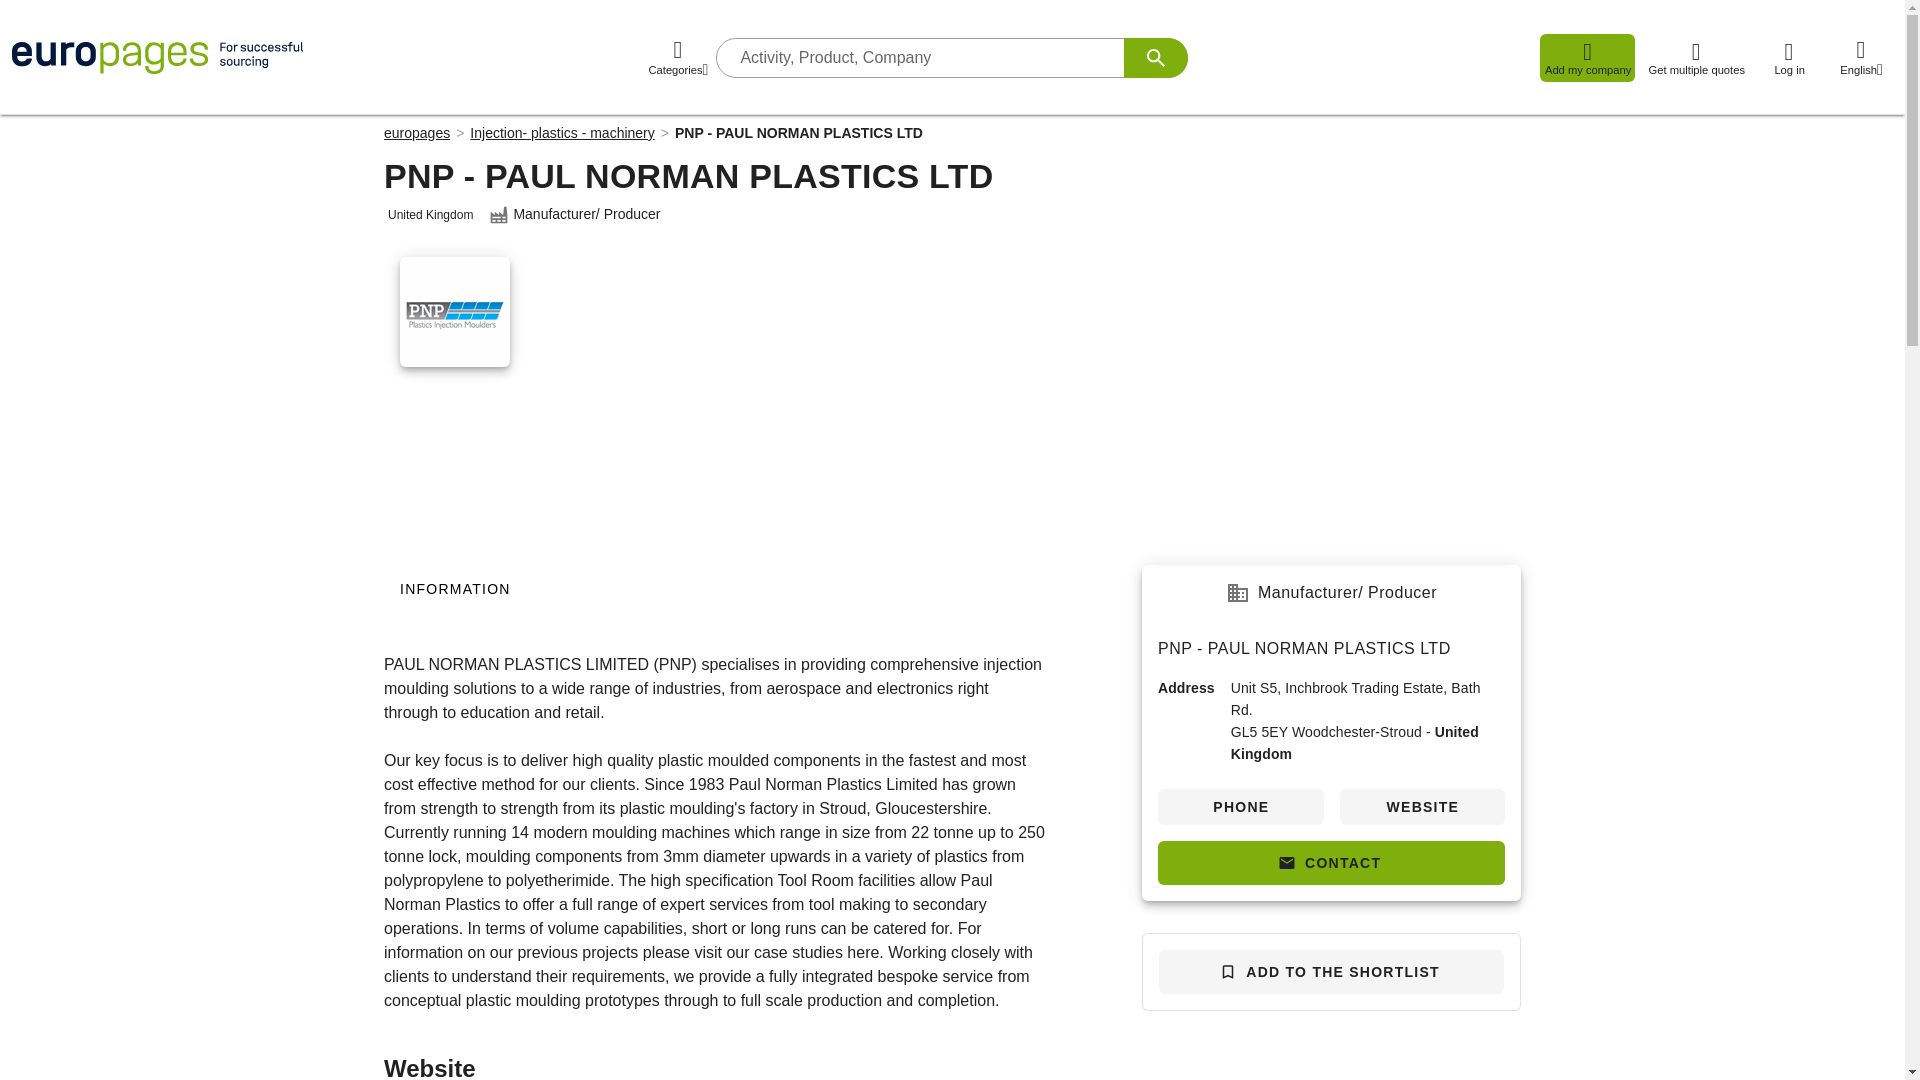  I want to click on Categories, so click(678, 58).